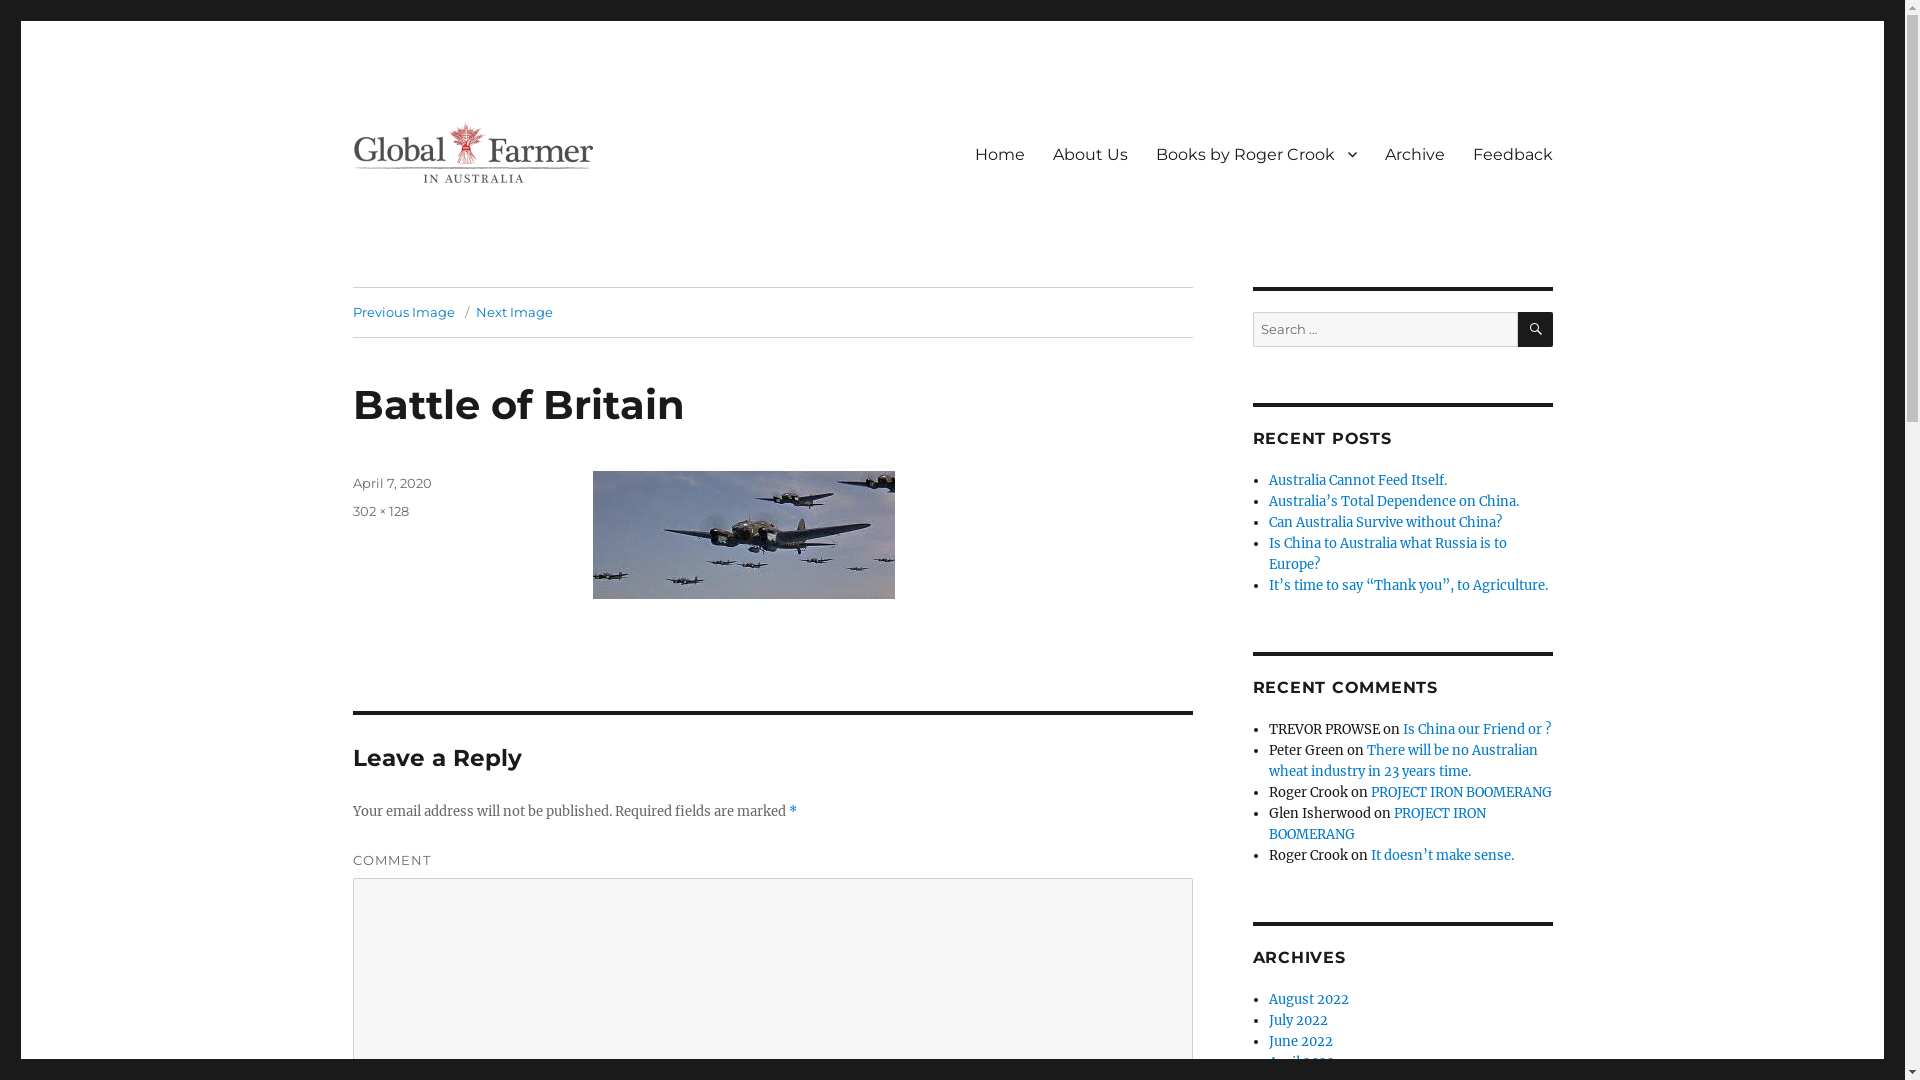 This screenshot has width=1920, height=1080. What do you see at coordinates (1477, 730) in the screenshot?
I see `Is China our Friend or ?` at bounding box center [1477, 730].